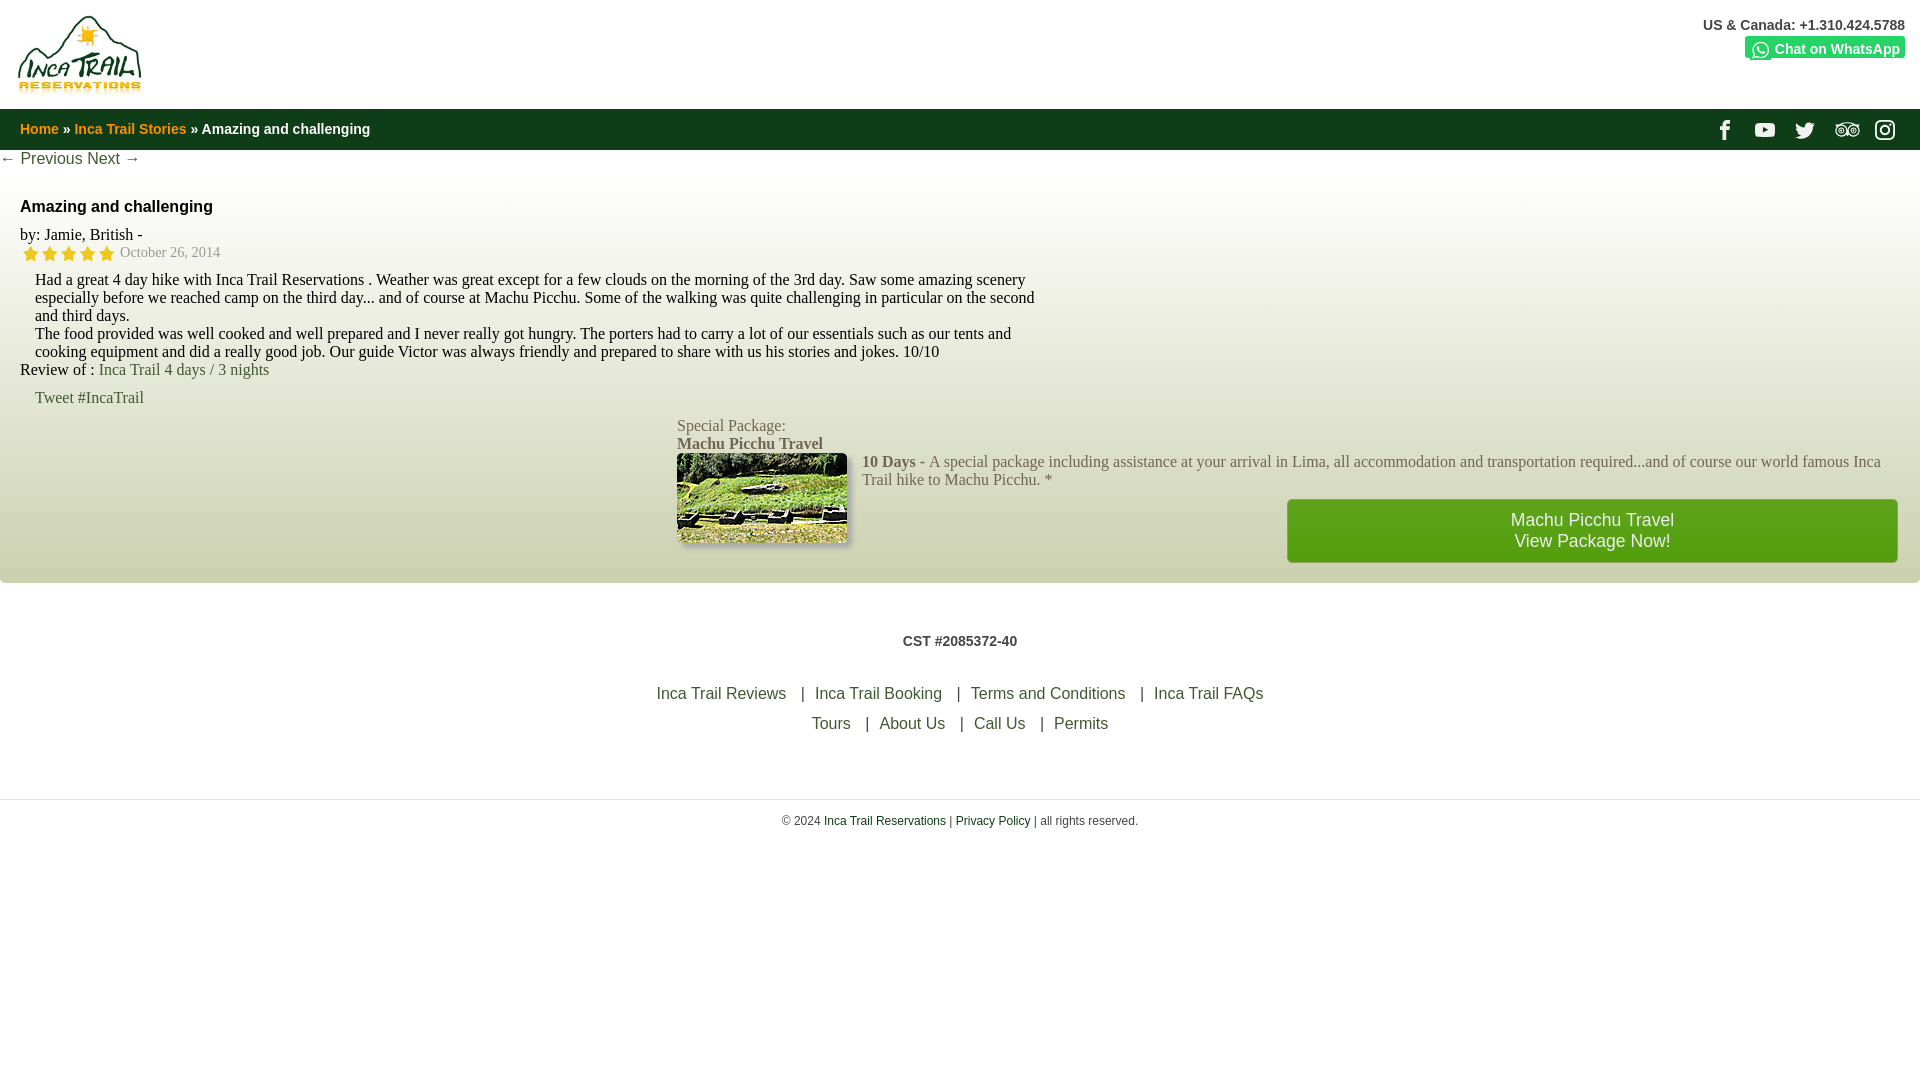 The width and height of the screenshot is (1920, 1080). I want to click on About Us, so click(912, 723).